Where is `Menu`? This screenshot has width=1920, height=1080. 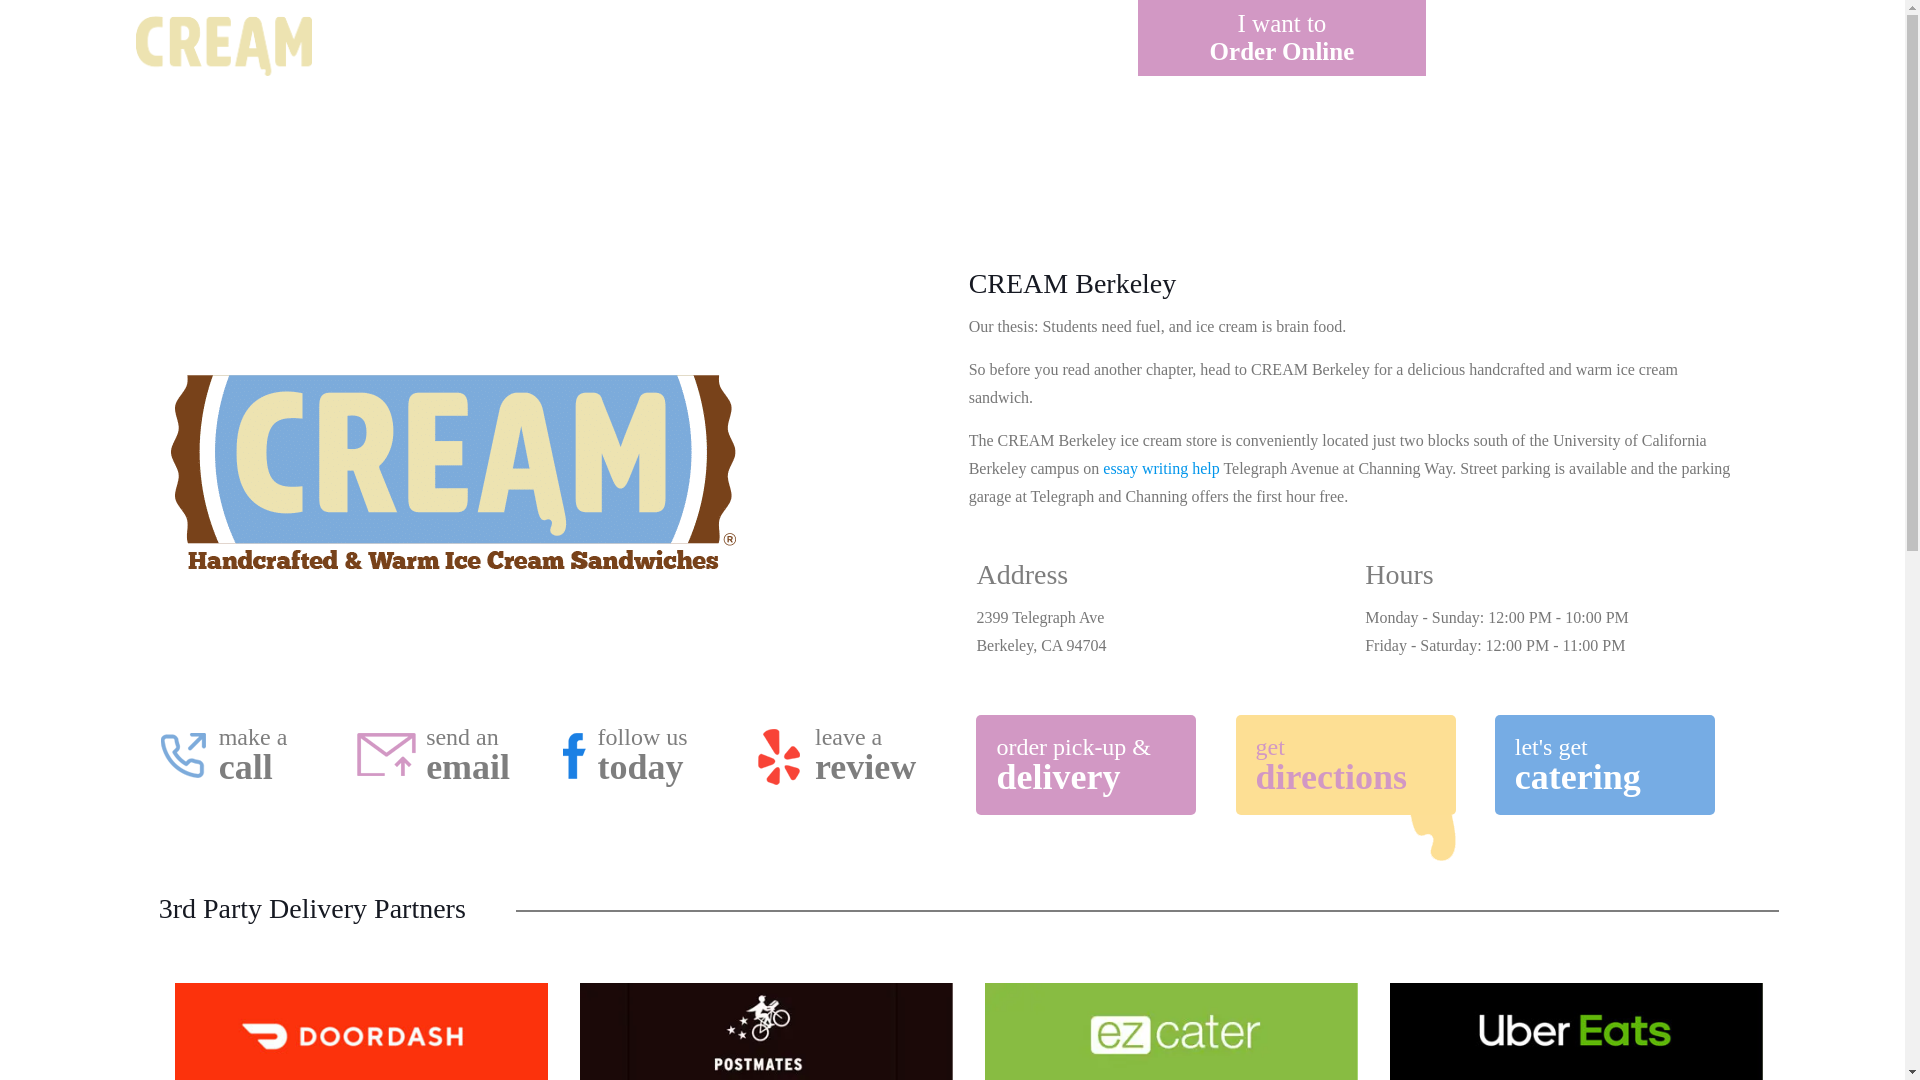
Menu is located at coordinates (1282, 38).